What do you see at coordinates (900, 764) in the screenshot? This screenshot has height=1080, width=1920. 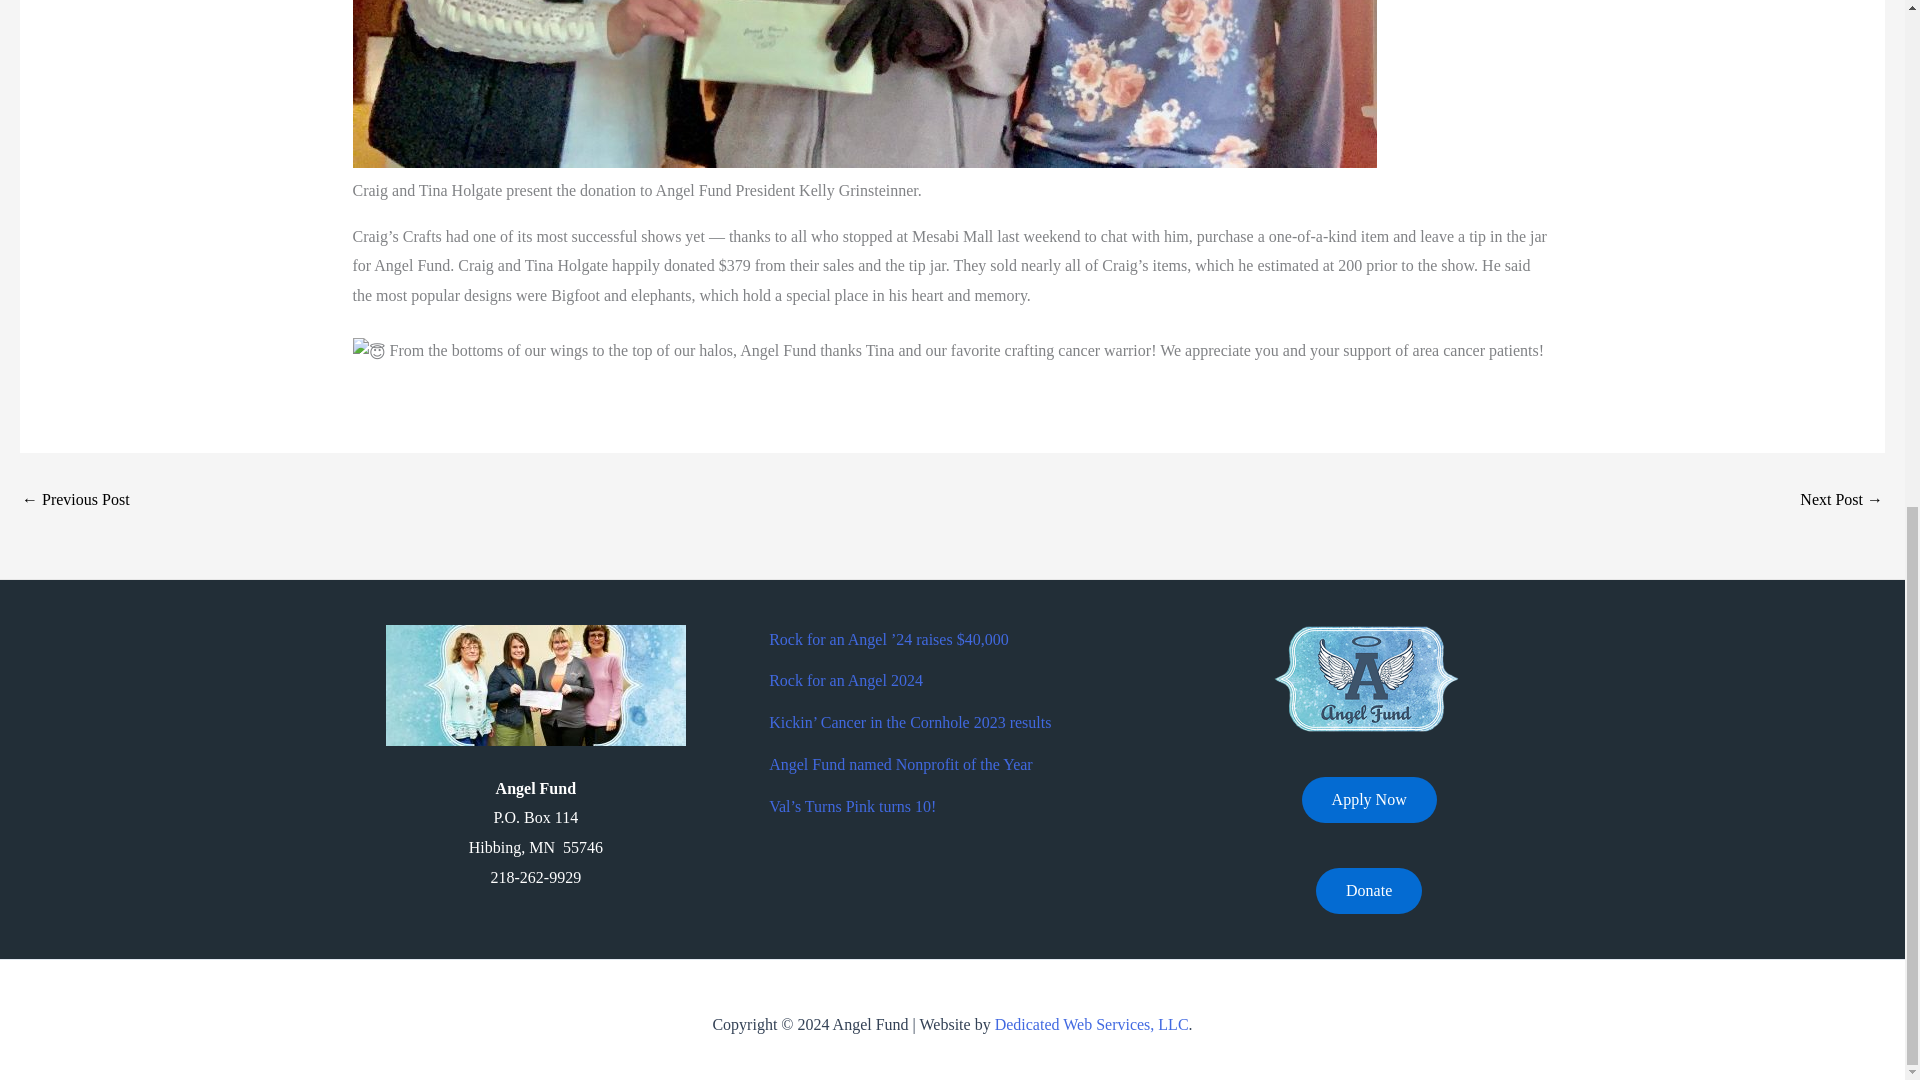 I see `Angel Fund named Nonprofit of the Year` at bounding box center [900, 764].